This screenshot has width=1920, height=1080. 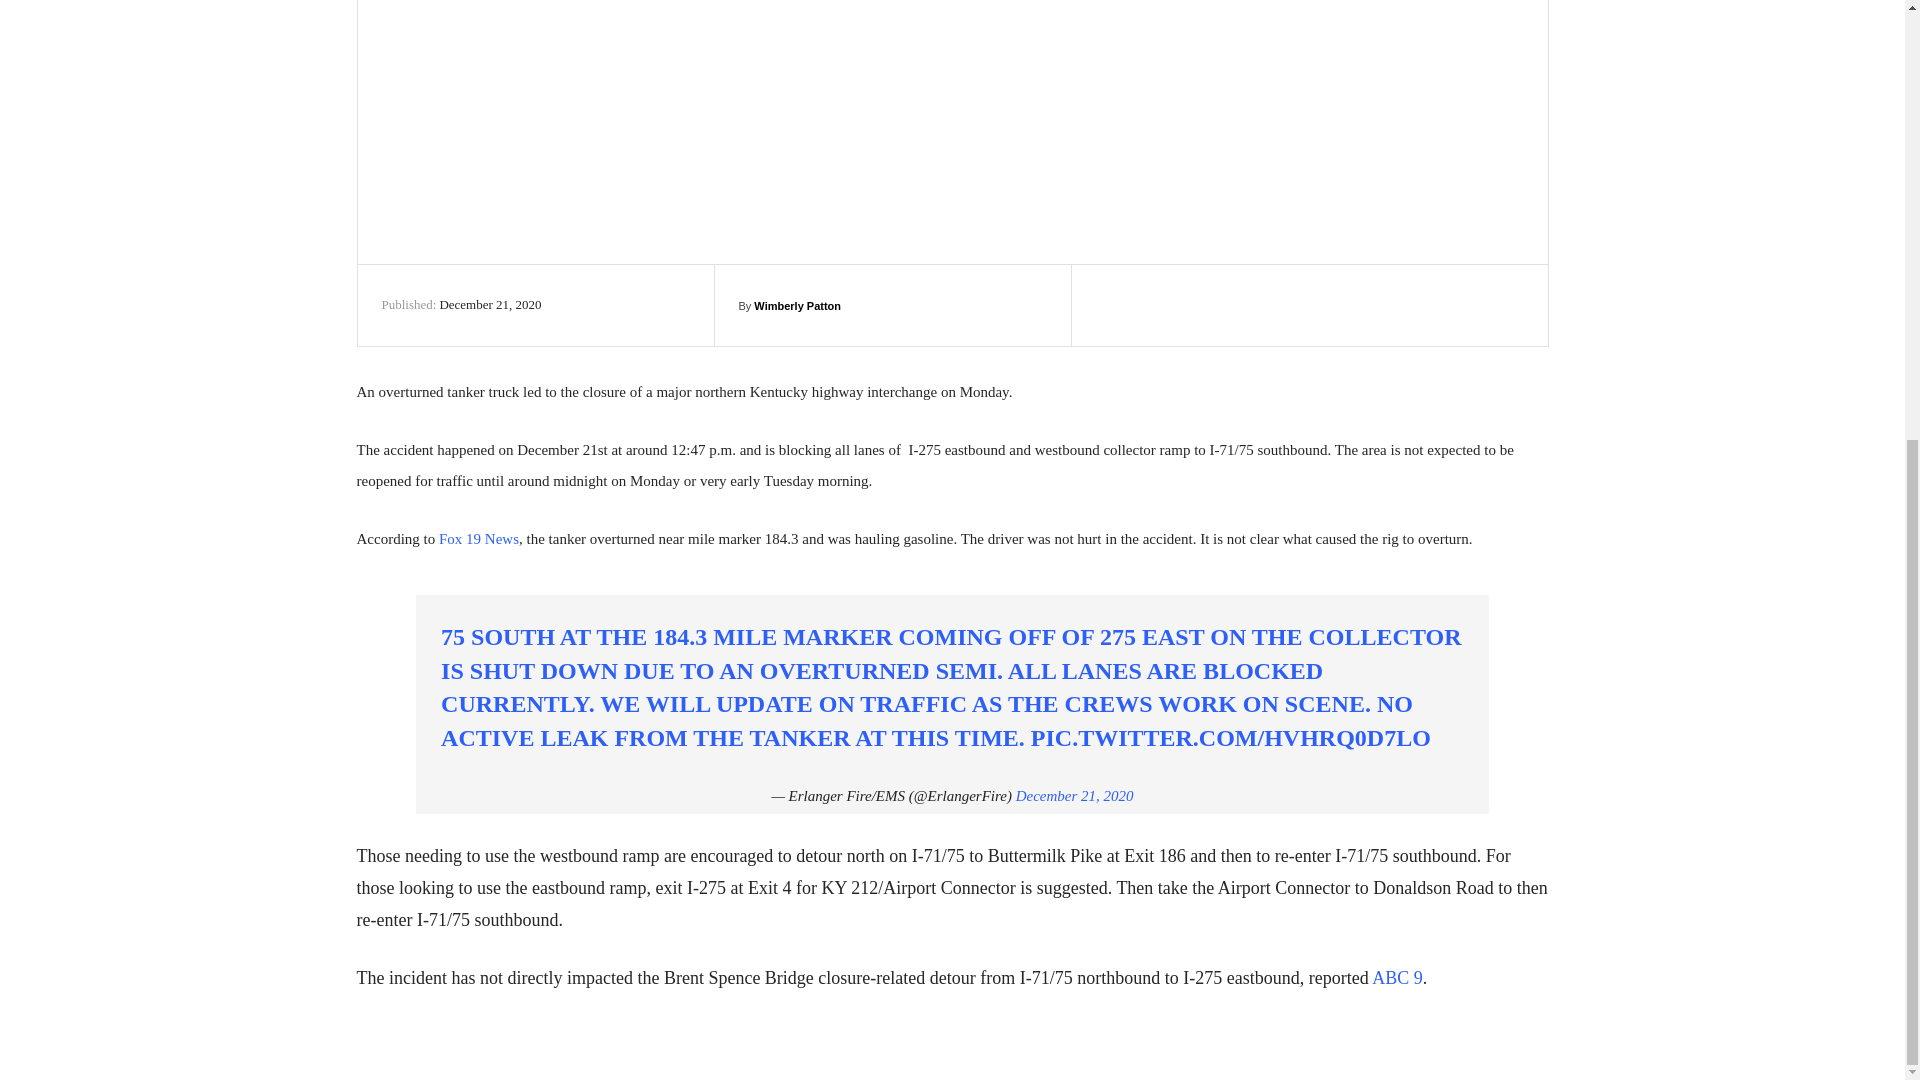 I want to click on December 21, 2020, so click(x=1074, y=796).